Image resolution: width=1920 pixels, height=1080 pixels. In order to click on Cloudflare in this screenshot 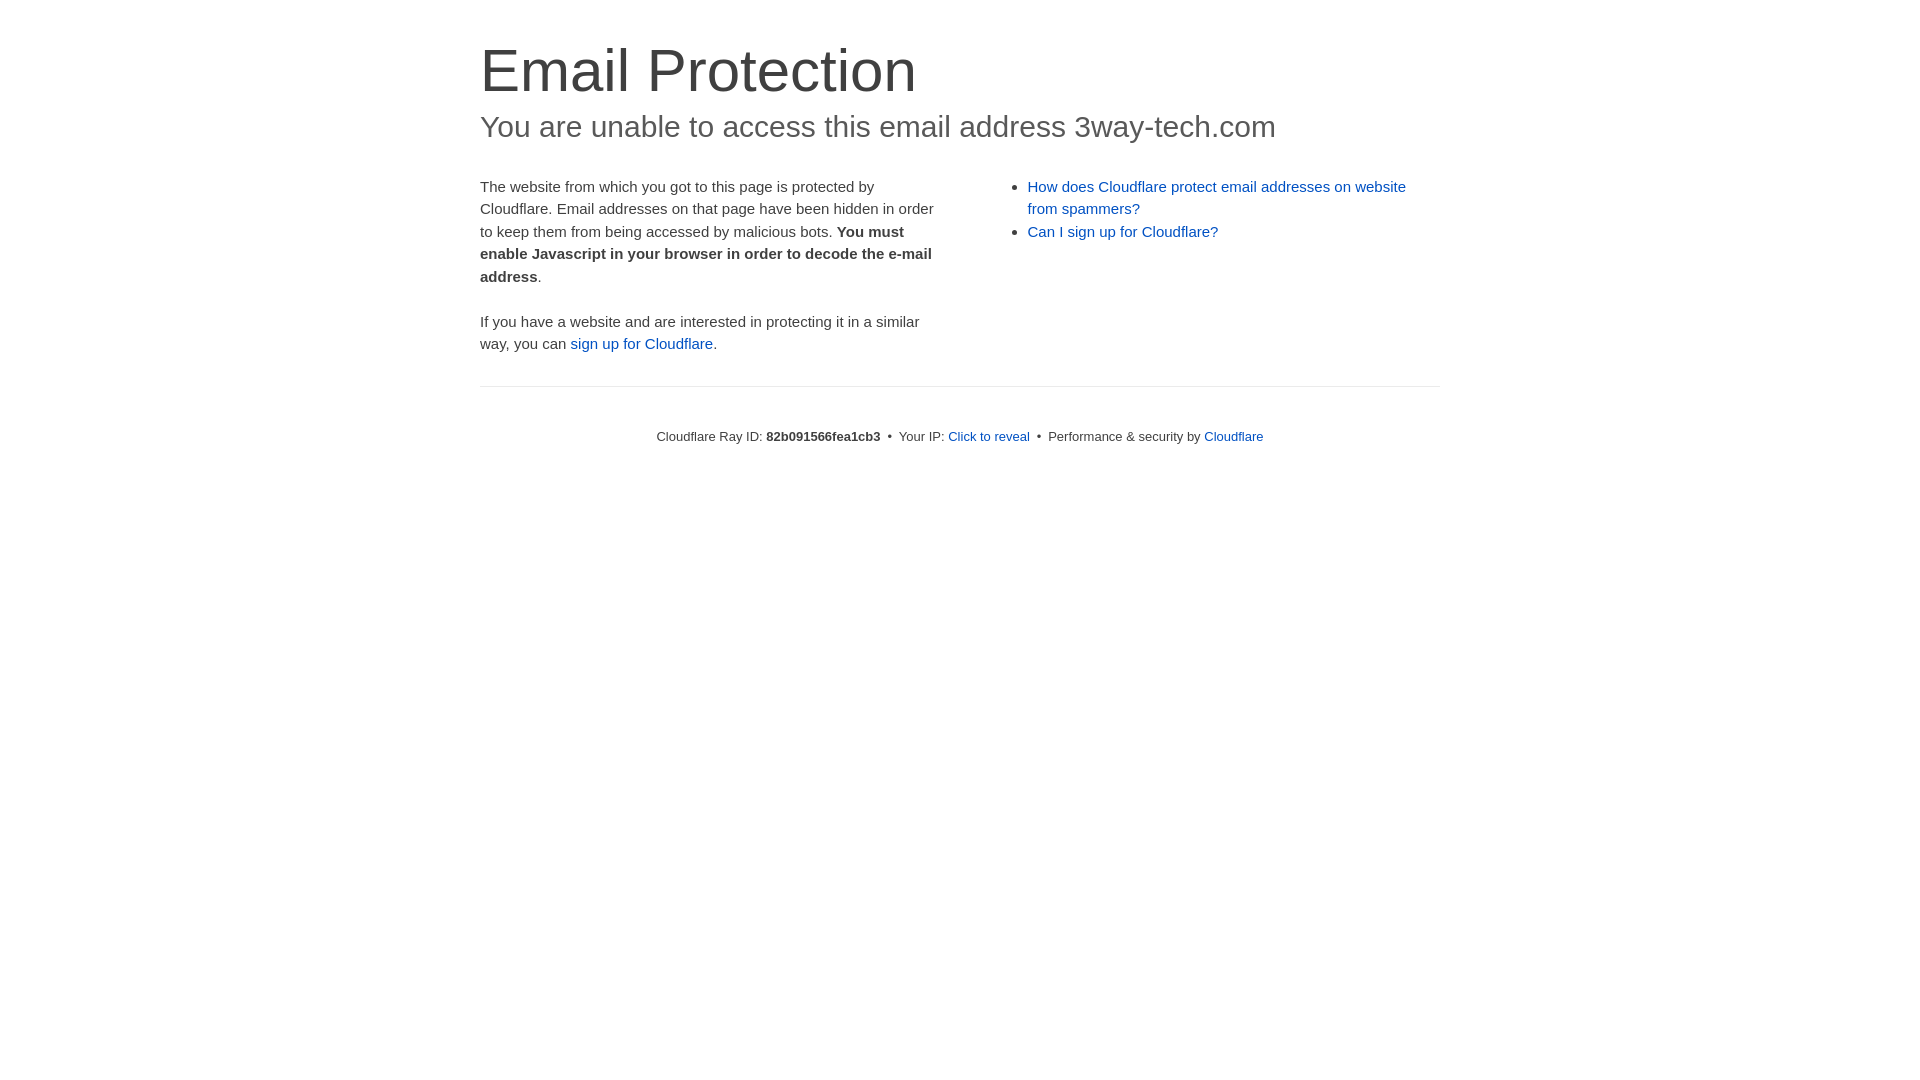, I will do `click(1234, 436)`.